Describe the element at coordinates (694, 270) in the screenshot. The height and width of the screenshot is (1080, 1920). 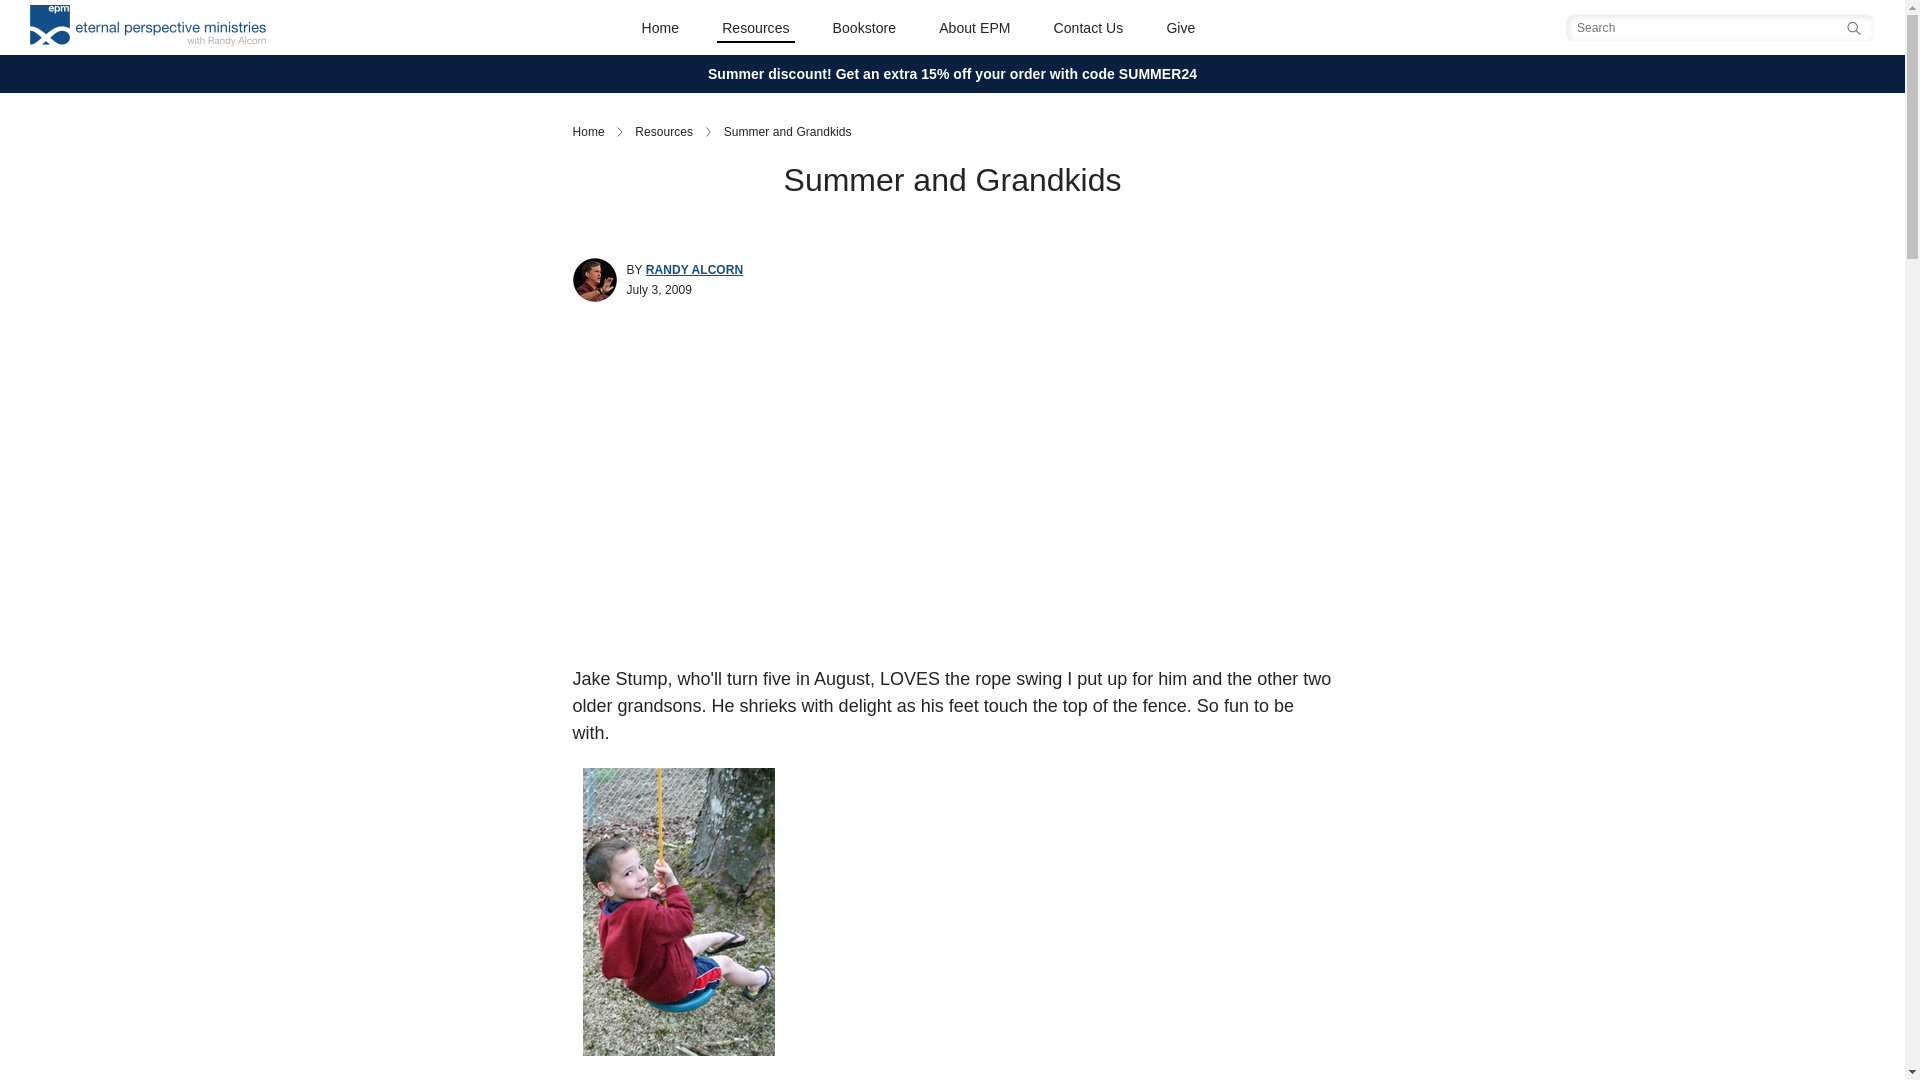
I see `RANDY ALCORN` at that location.